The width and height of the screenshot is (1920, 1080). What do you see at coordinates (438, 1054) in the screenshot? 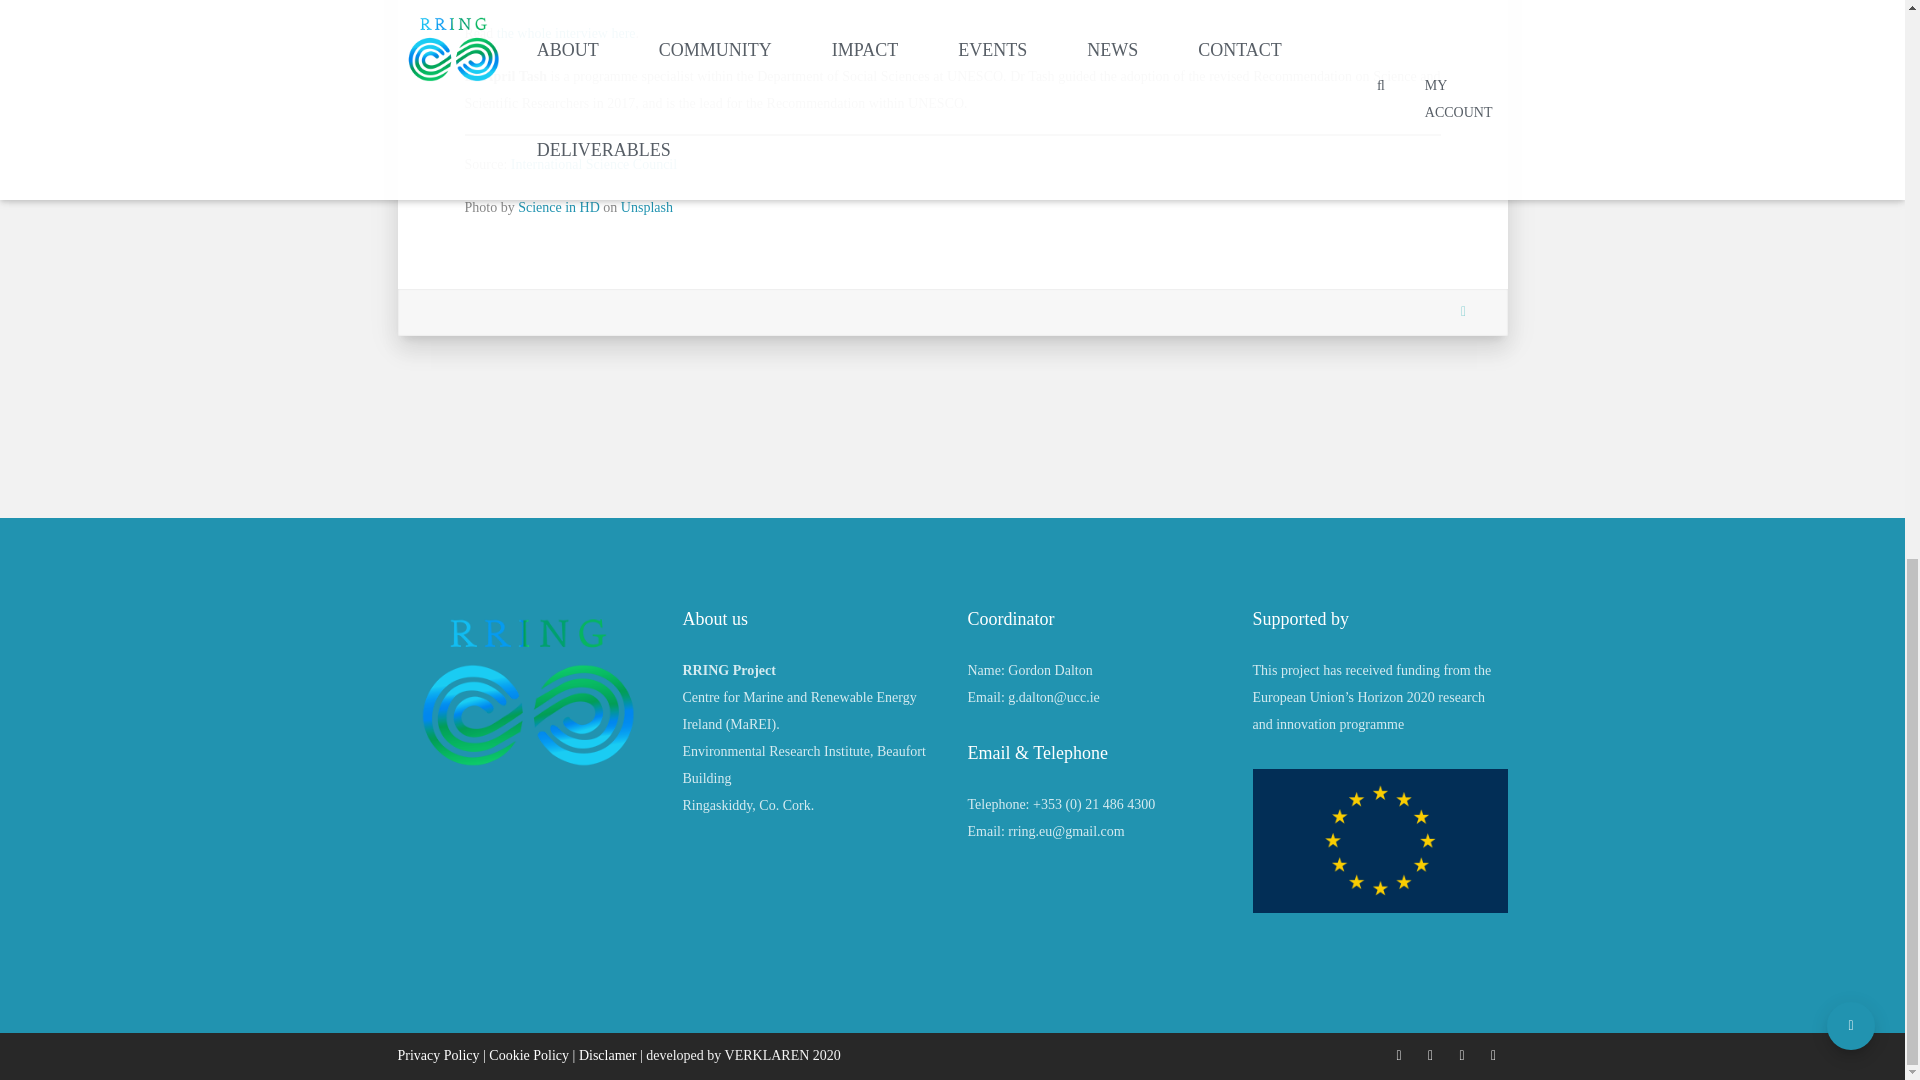
I see `Privacy Policy` at bounding box center [438, 1054].